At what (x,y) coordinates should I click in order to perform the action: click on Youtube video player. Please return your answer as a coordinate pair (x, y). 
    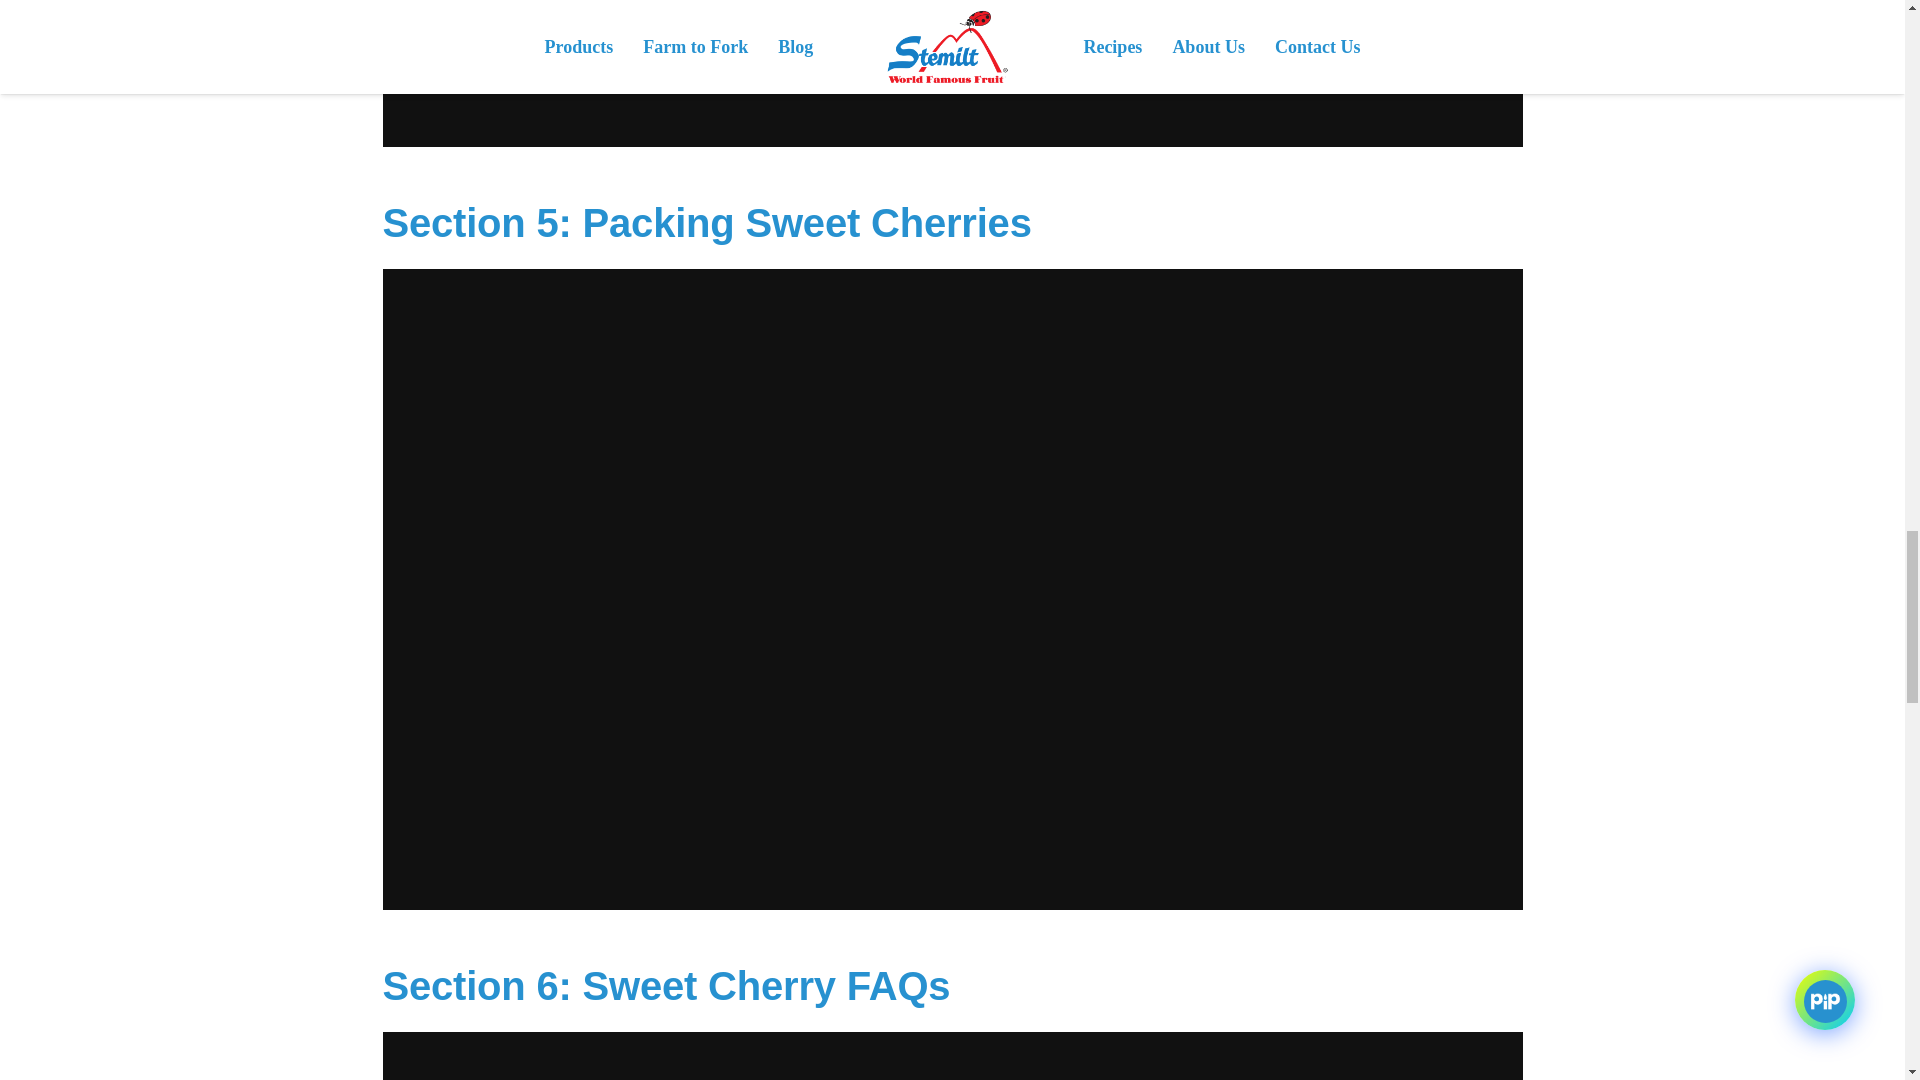
    Looking at the image, I should click on (952, 73).